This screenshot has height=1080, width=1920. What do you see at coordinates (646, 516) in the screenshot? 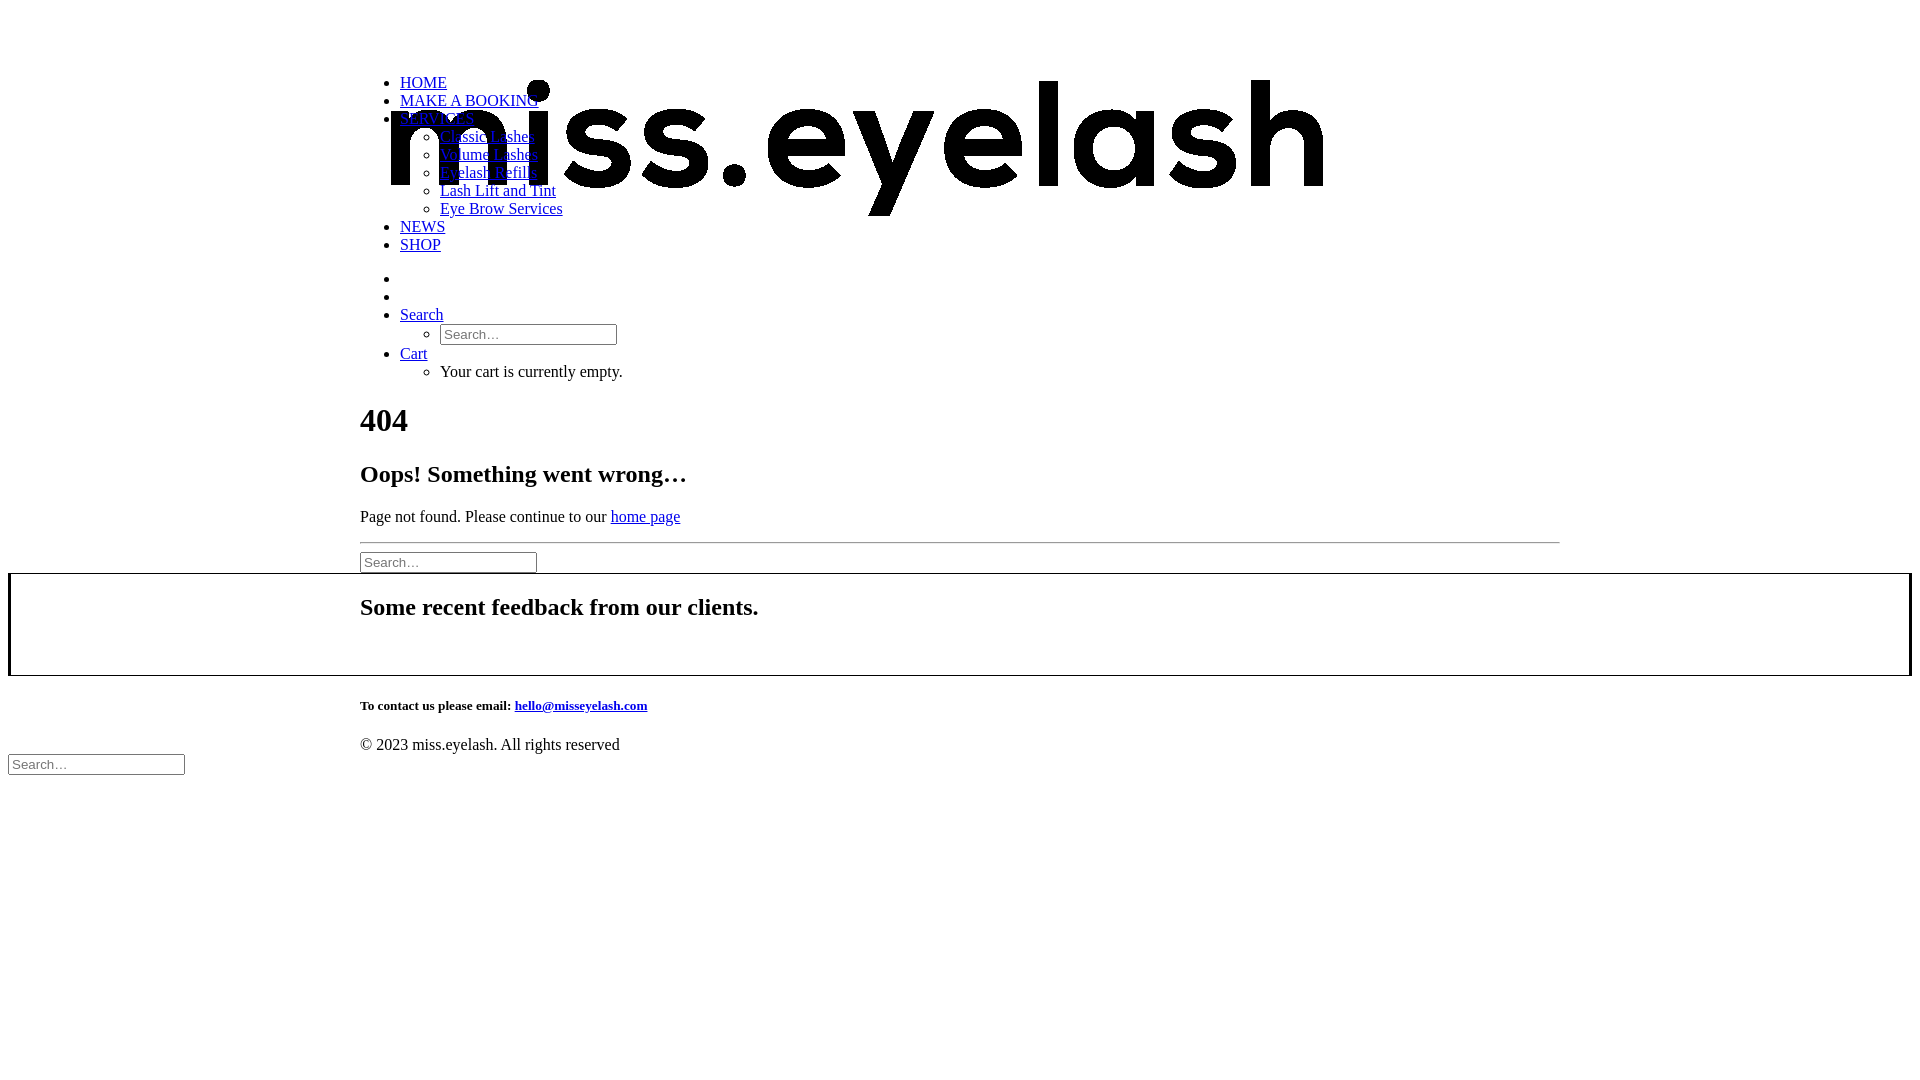
I see `home page` at bounding box center [646, 516].